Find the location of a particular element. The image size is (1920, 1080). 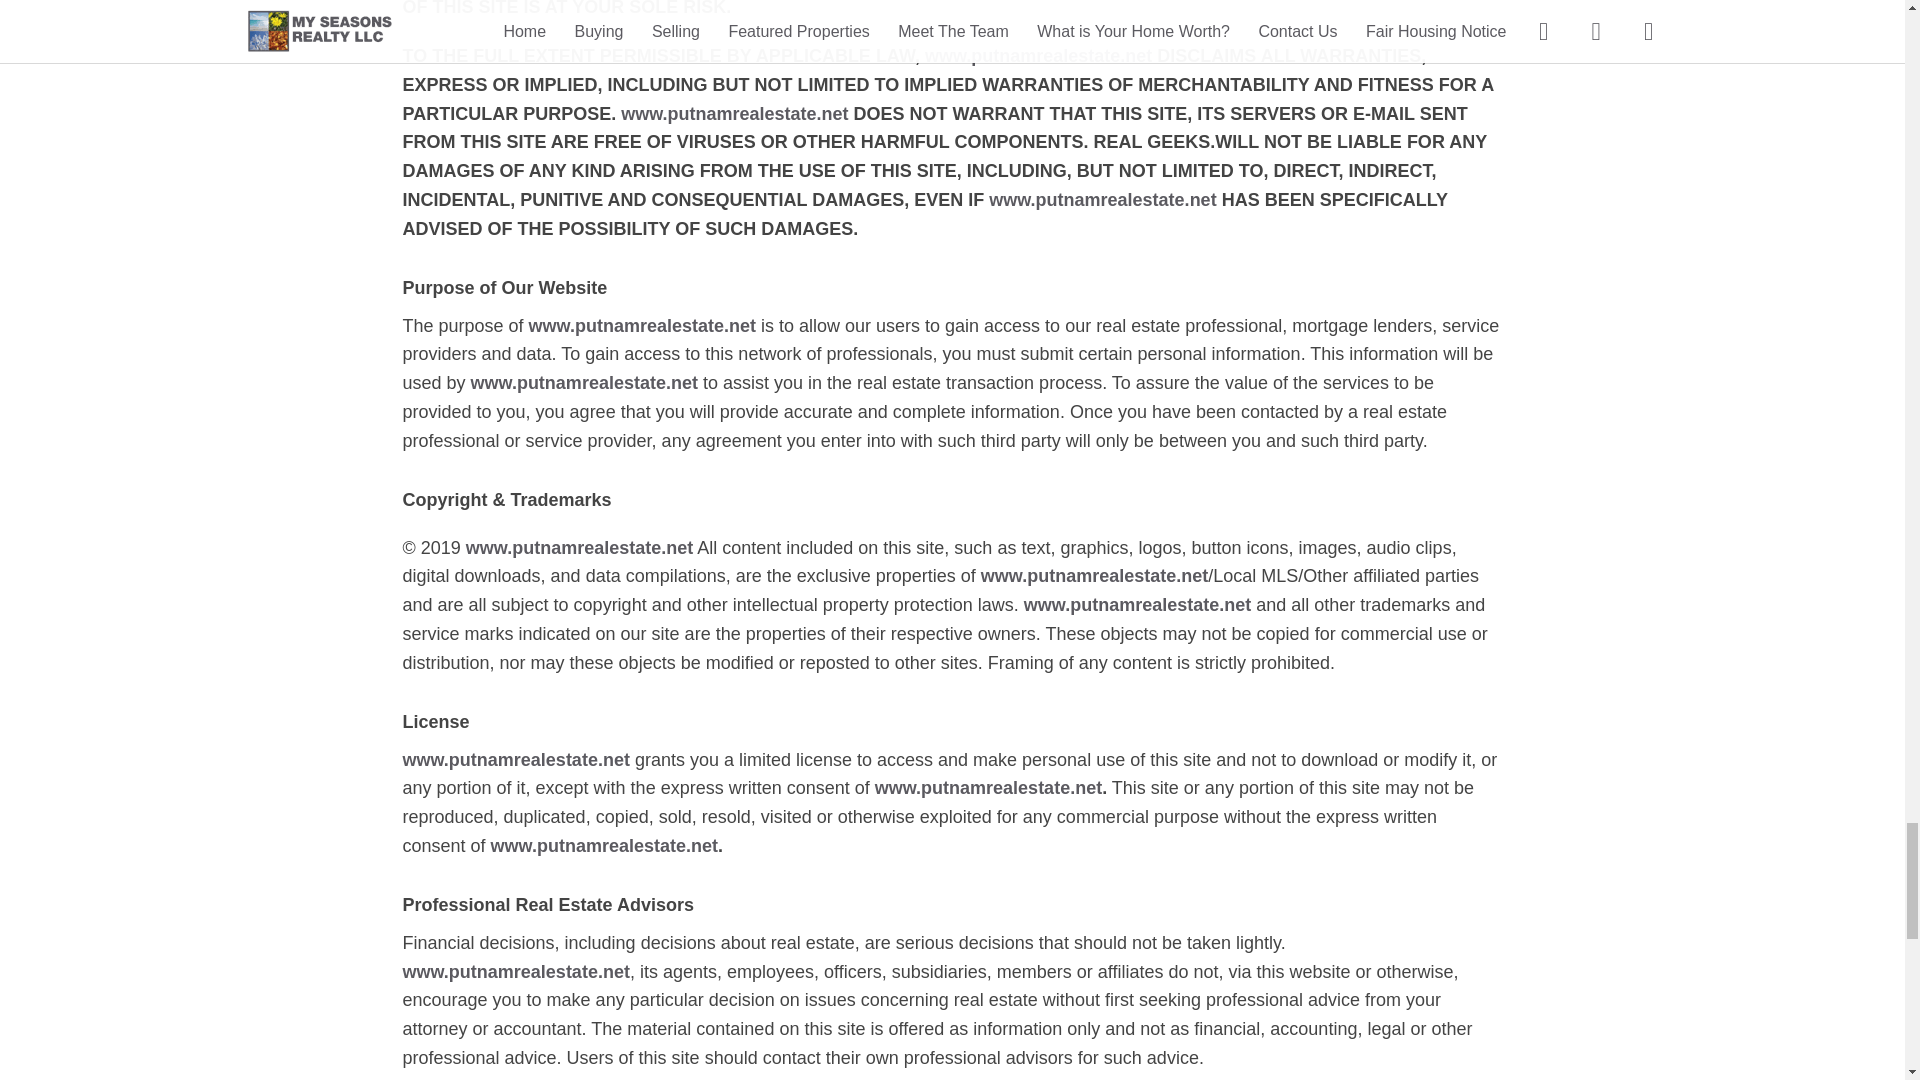

www.putnamrealestate.net is located at coordinates (1094, 576).